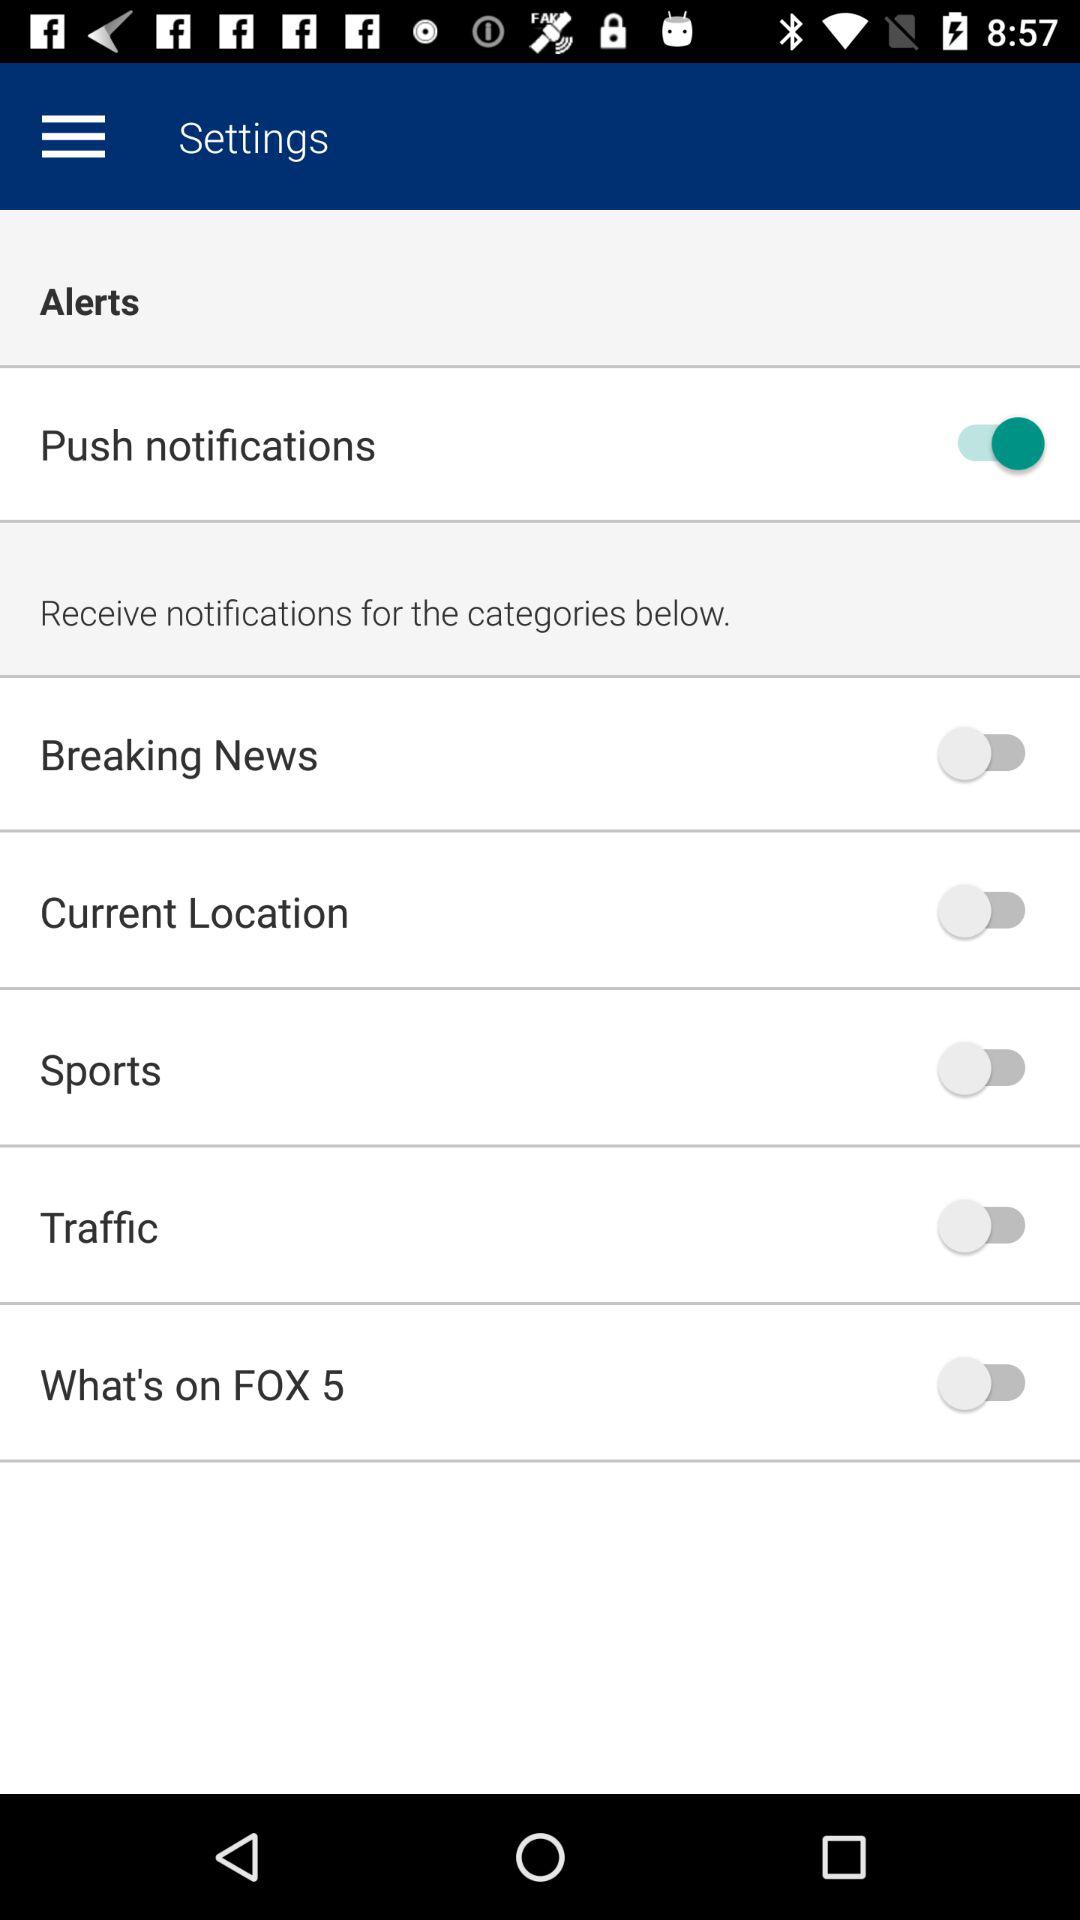 This screenshot has height=1920, width=1080. Describe the element at coordinates (991, 1383) in the screenshot. I see `toggle notification option` at that location.